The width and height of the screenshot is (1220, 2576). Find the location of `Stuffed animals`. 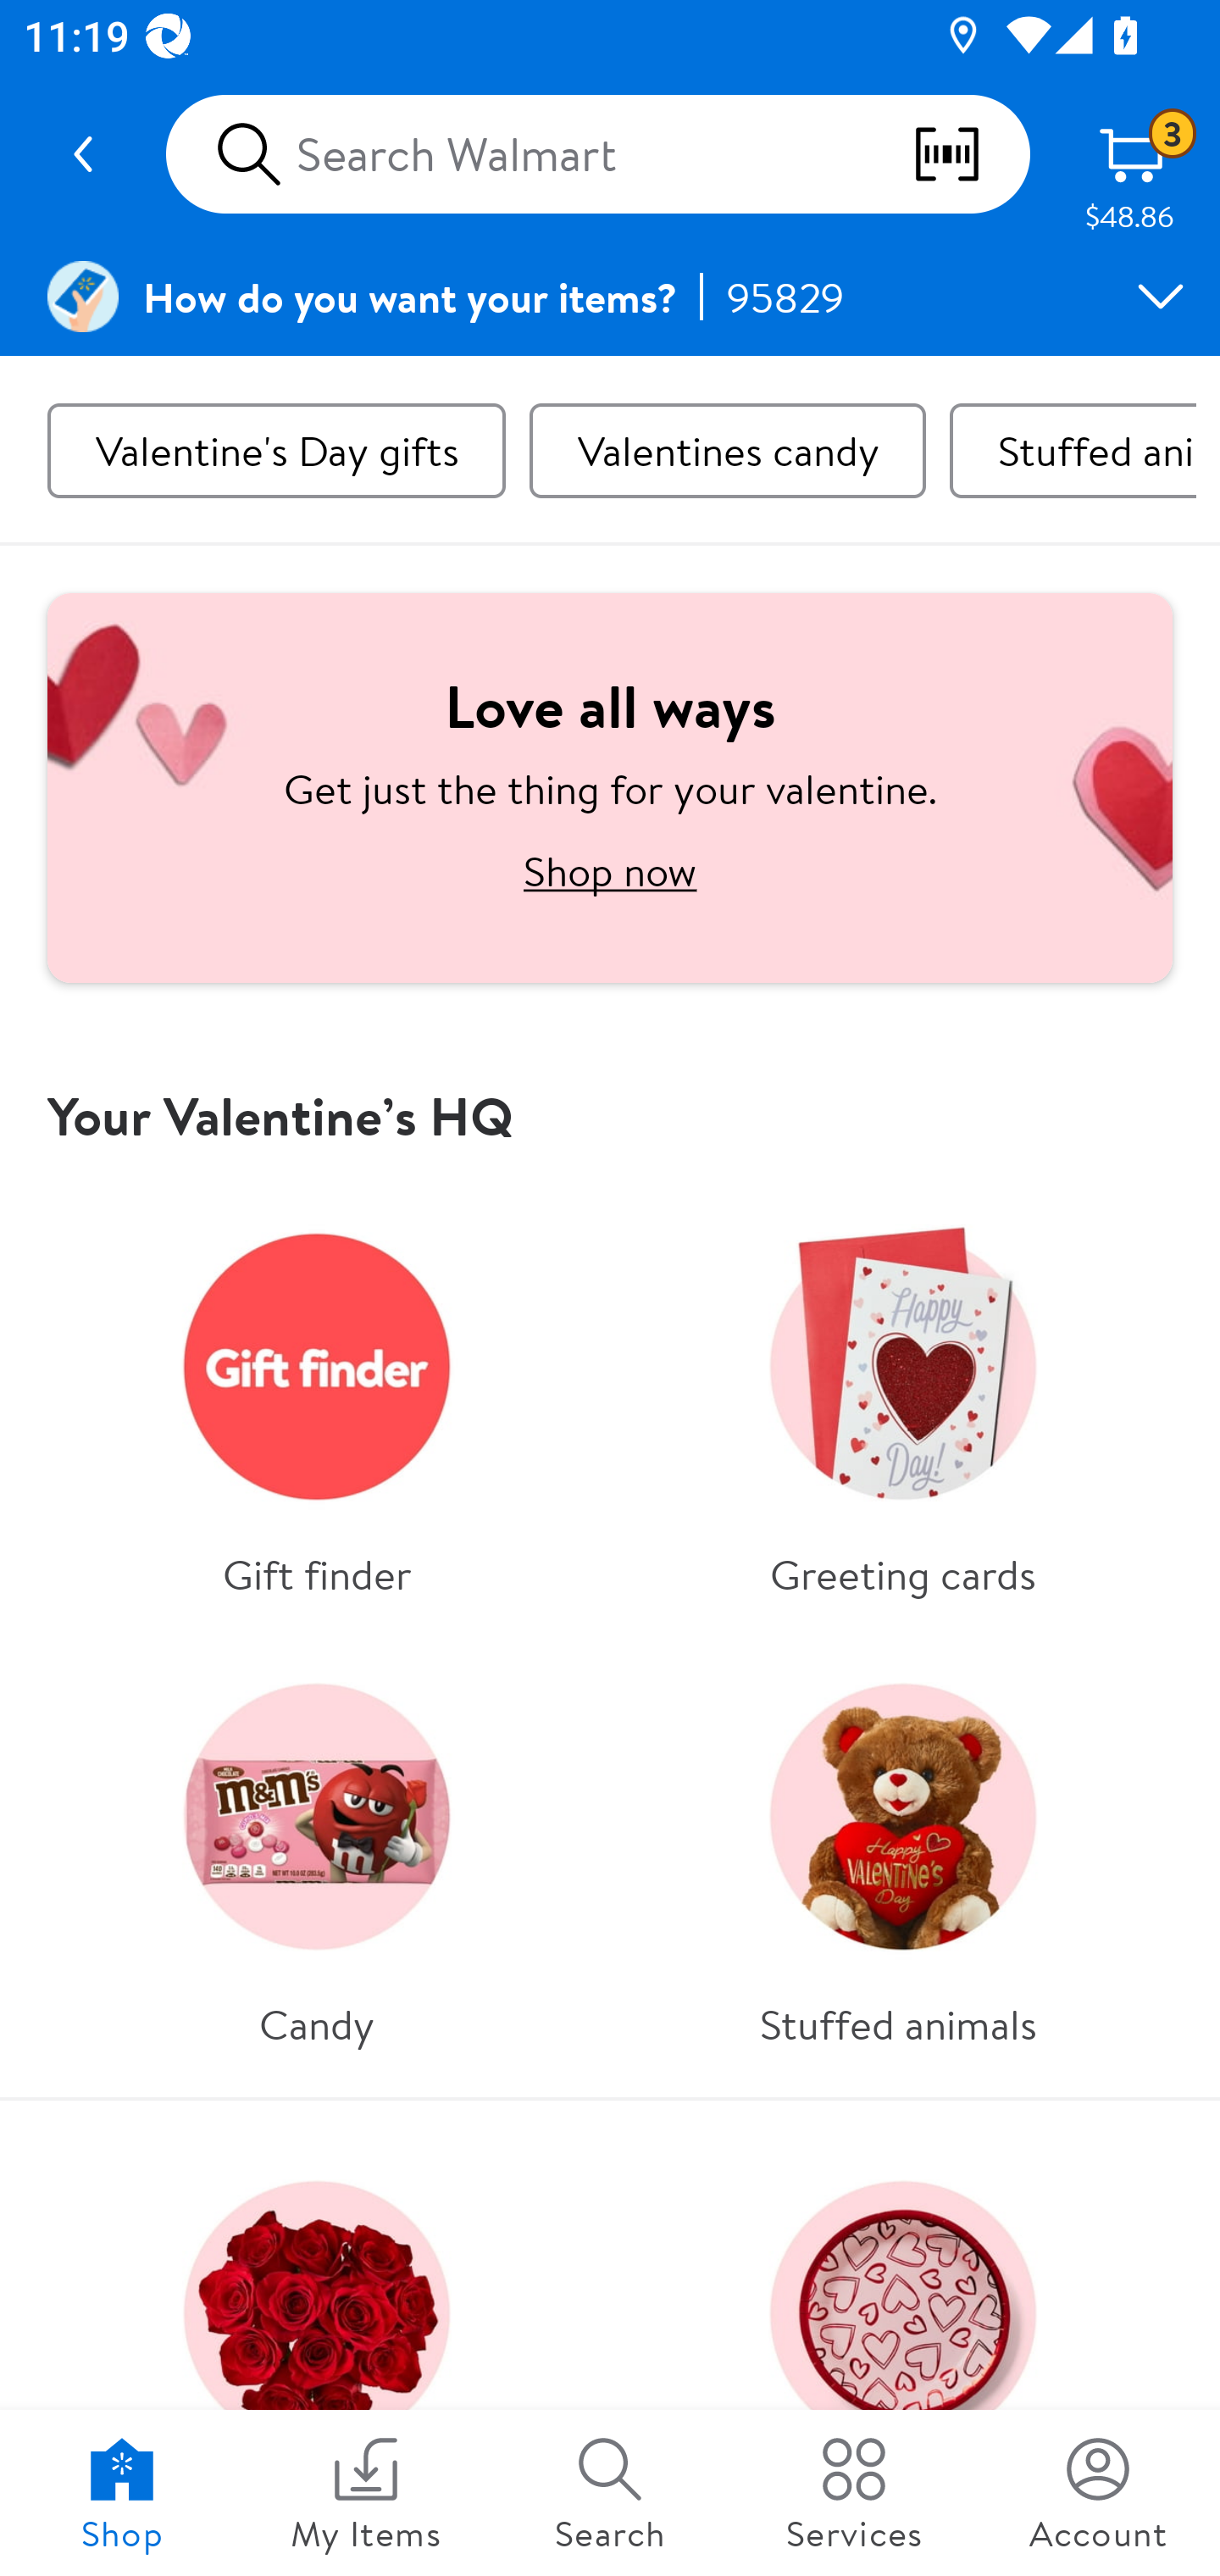

Stuffed animals is located at coordinates (1073, 451).